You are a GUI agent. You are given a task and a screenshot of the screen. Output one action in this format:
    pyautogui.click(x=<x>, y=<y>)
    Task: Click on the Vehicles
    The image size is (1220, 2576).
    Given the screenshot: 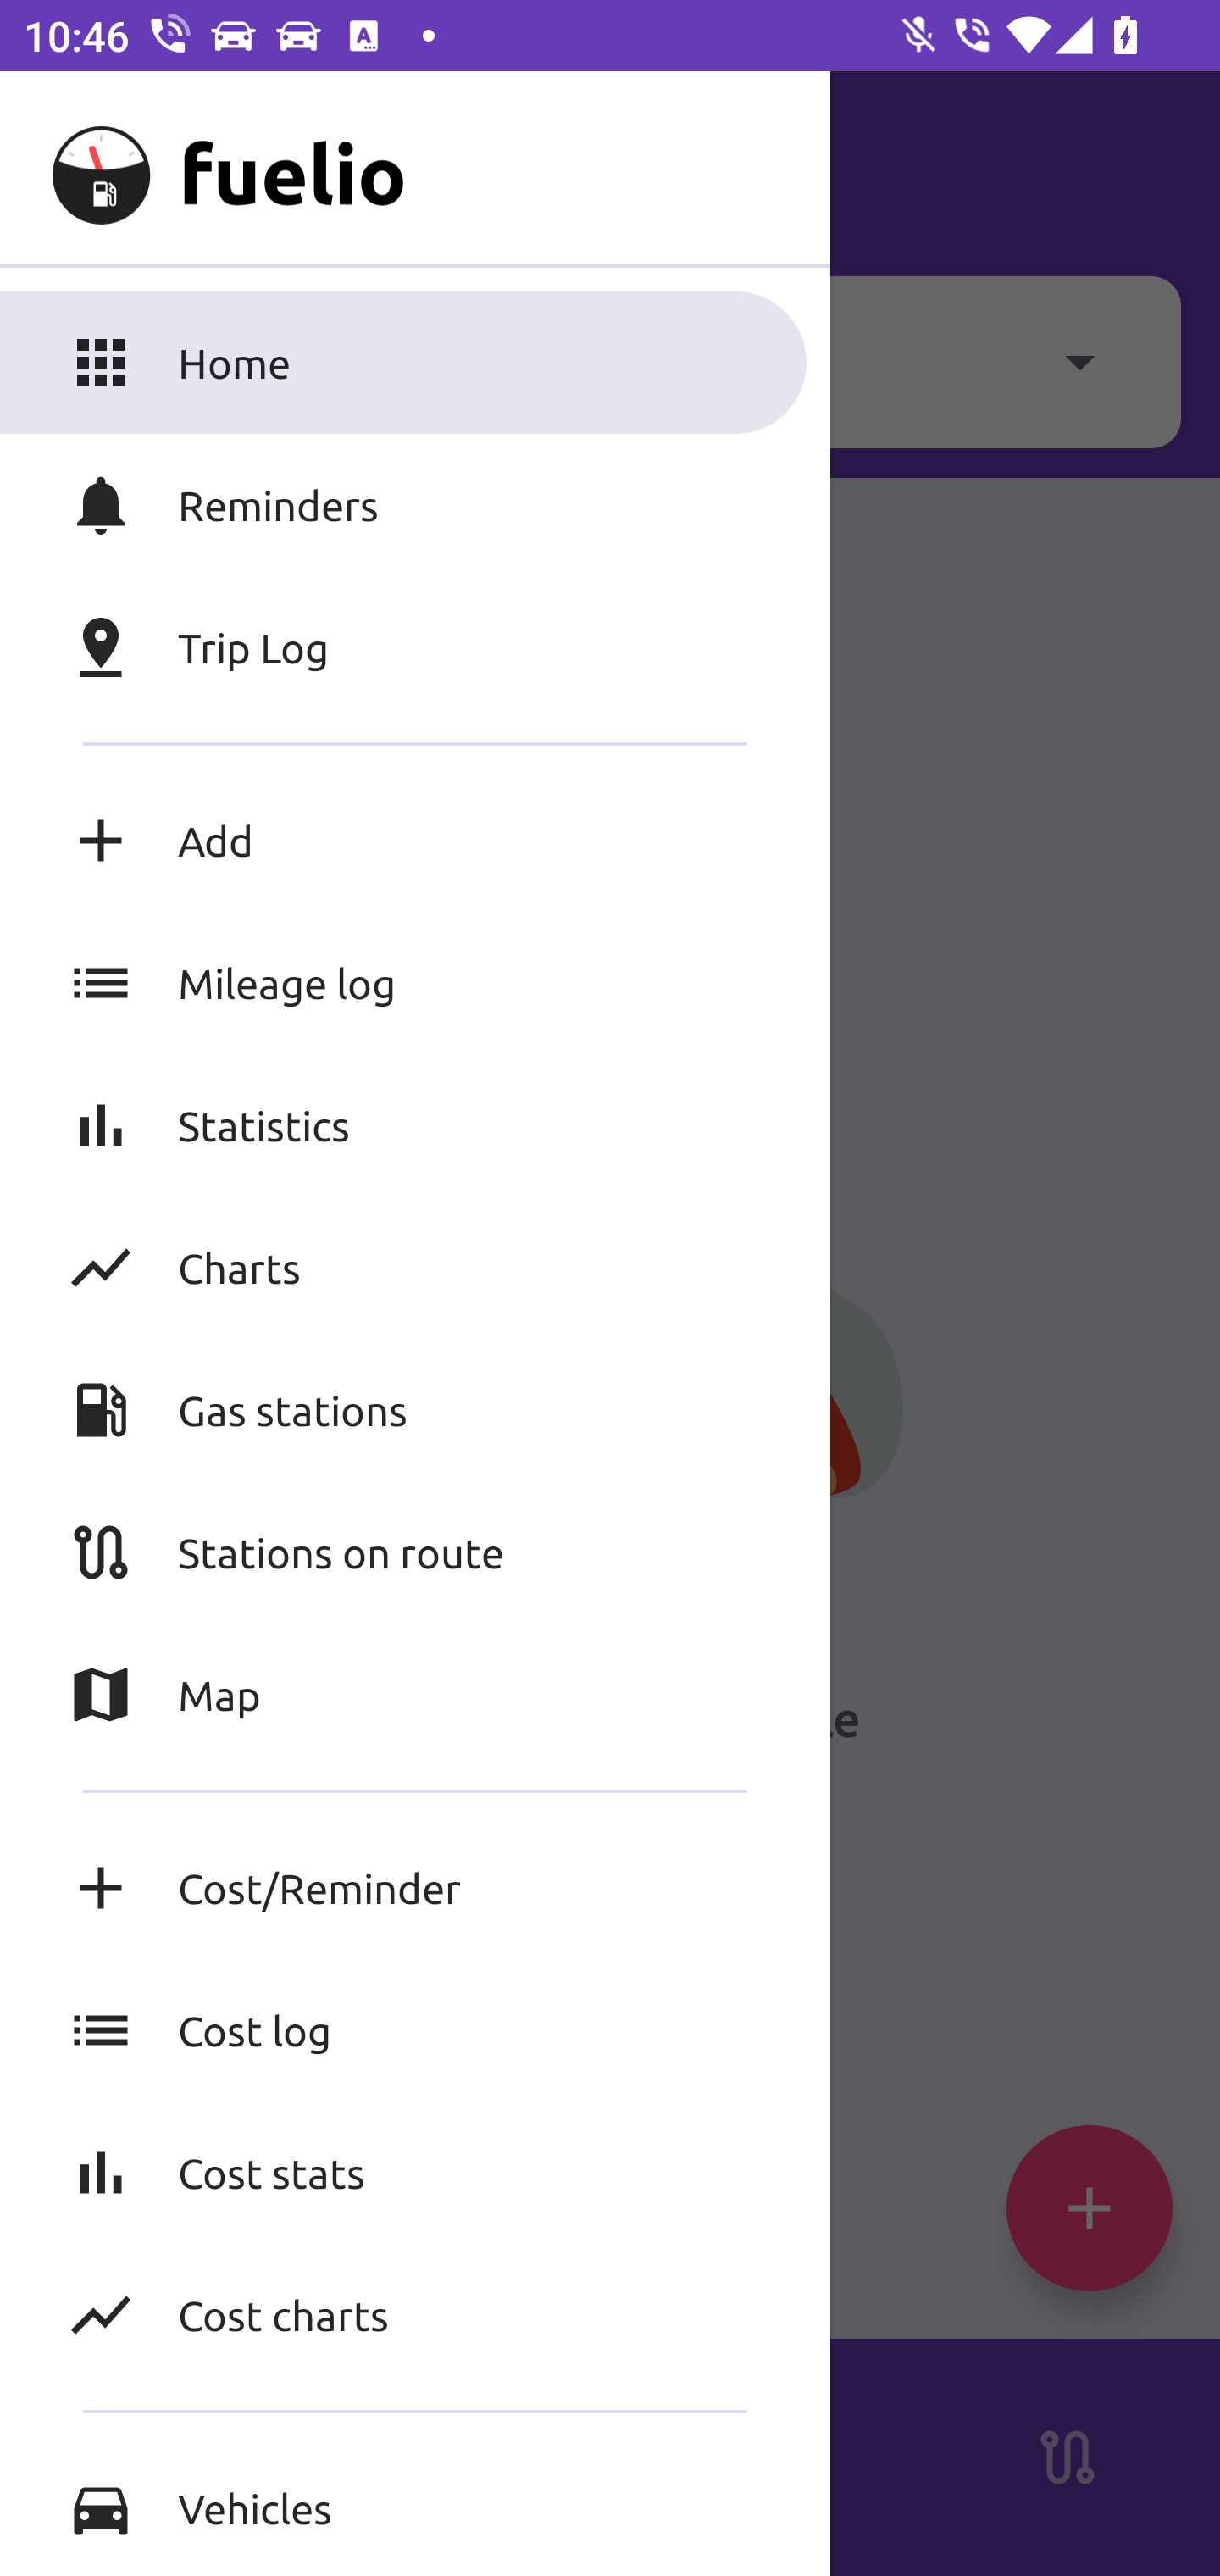 What is the action you would take?
    pyautogui.click(x=415, y=2507)
    